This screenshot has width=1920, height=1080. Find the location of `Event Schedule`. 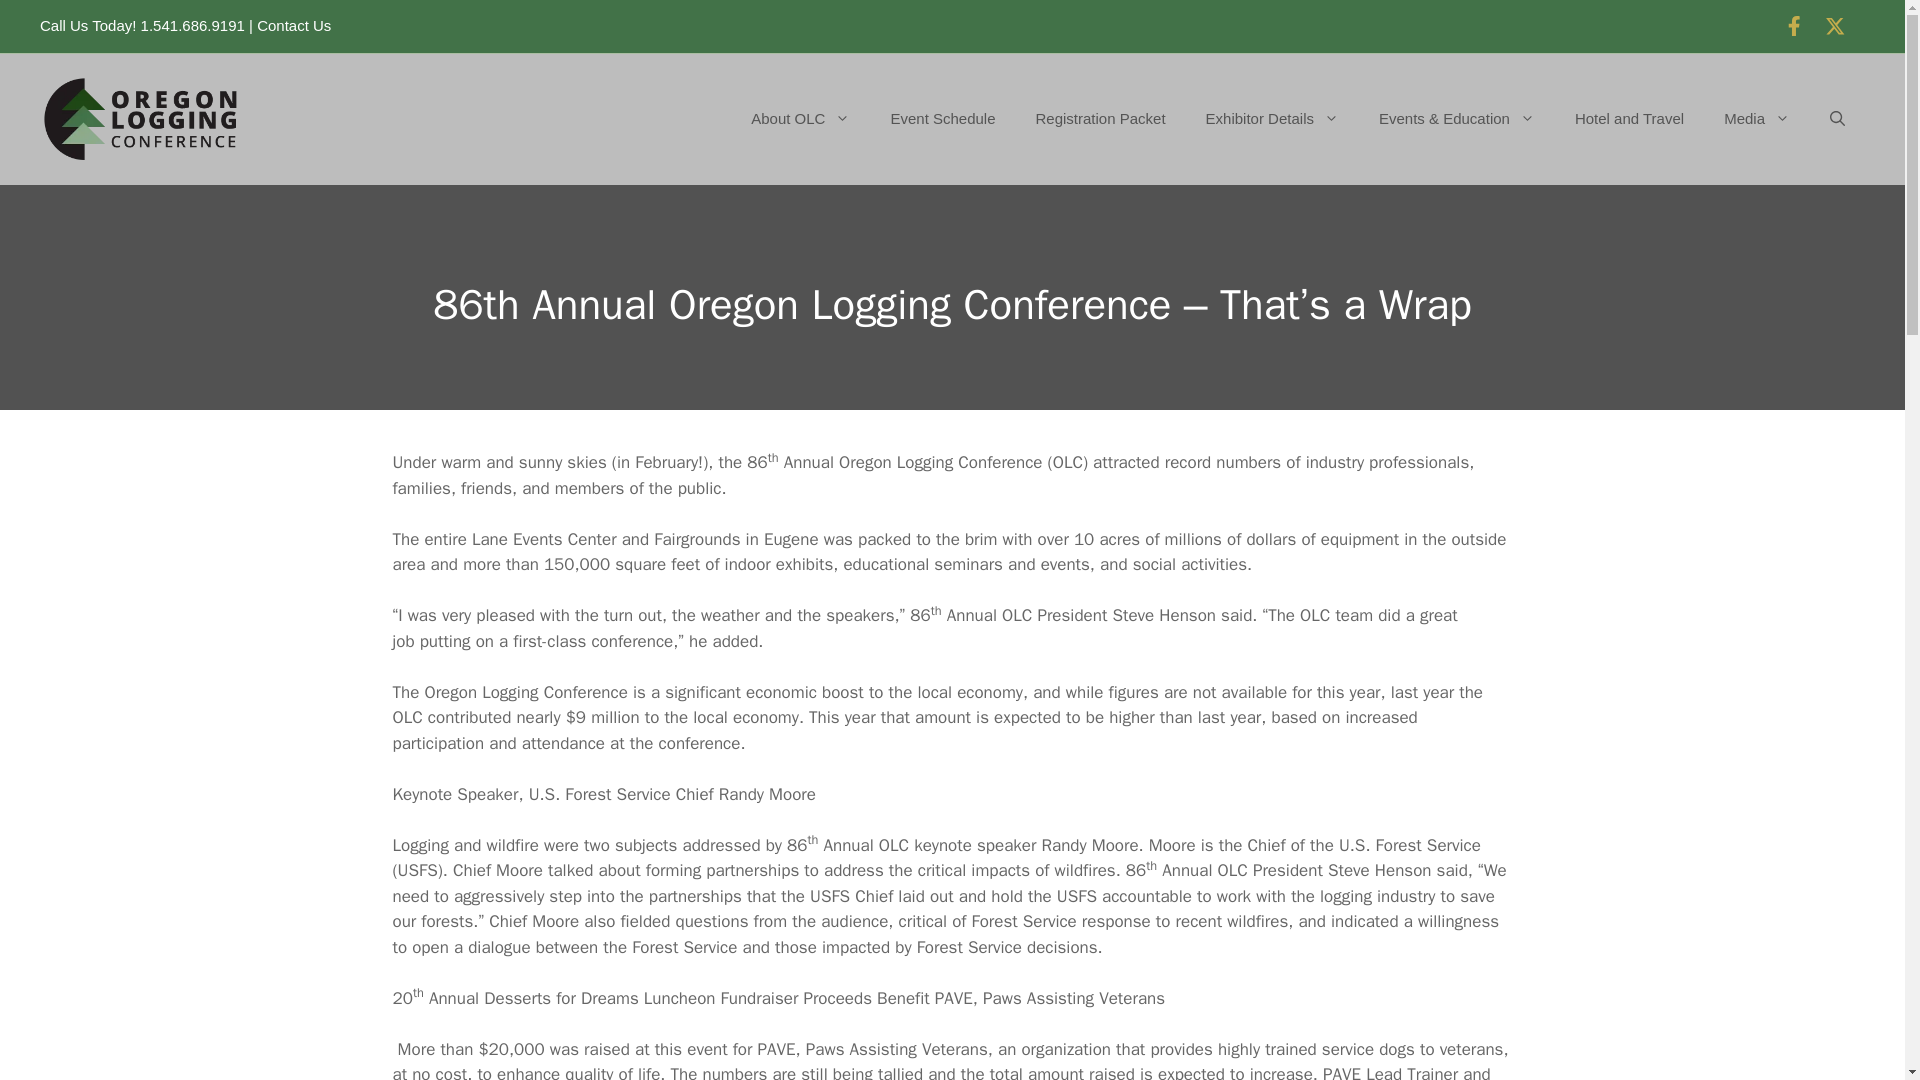

Event Schedule is located at coordinates (942, 118).